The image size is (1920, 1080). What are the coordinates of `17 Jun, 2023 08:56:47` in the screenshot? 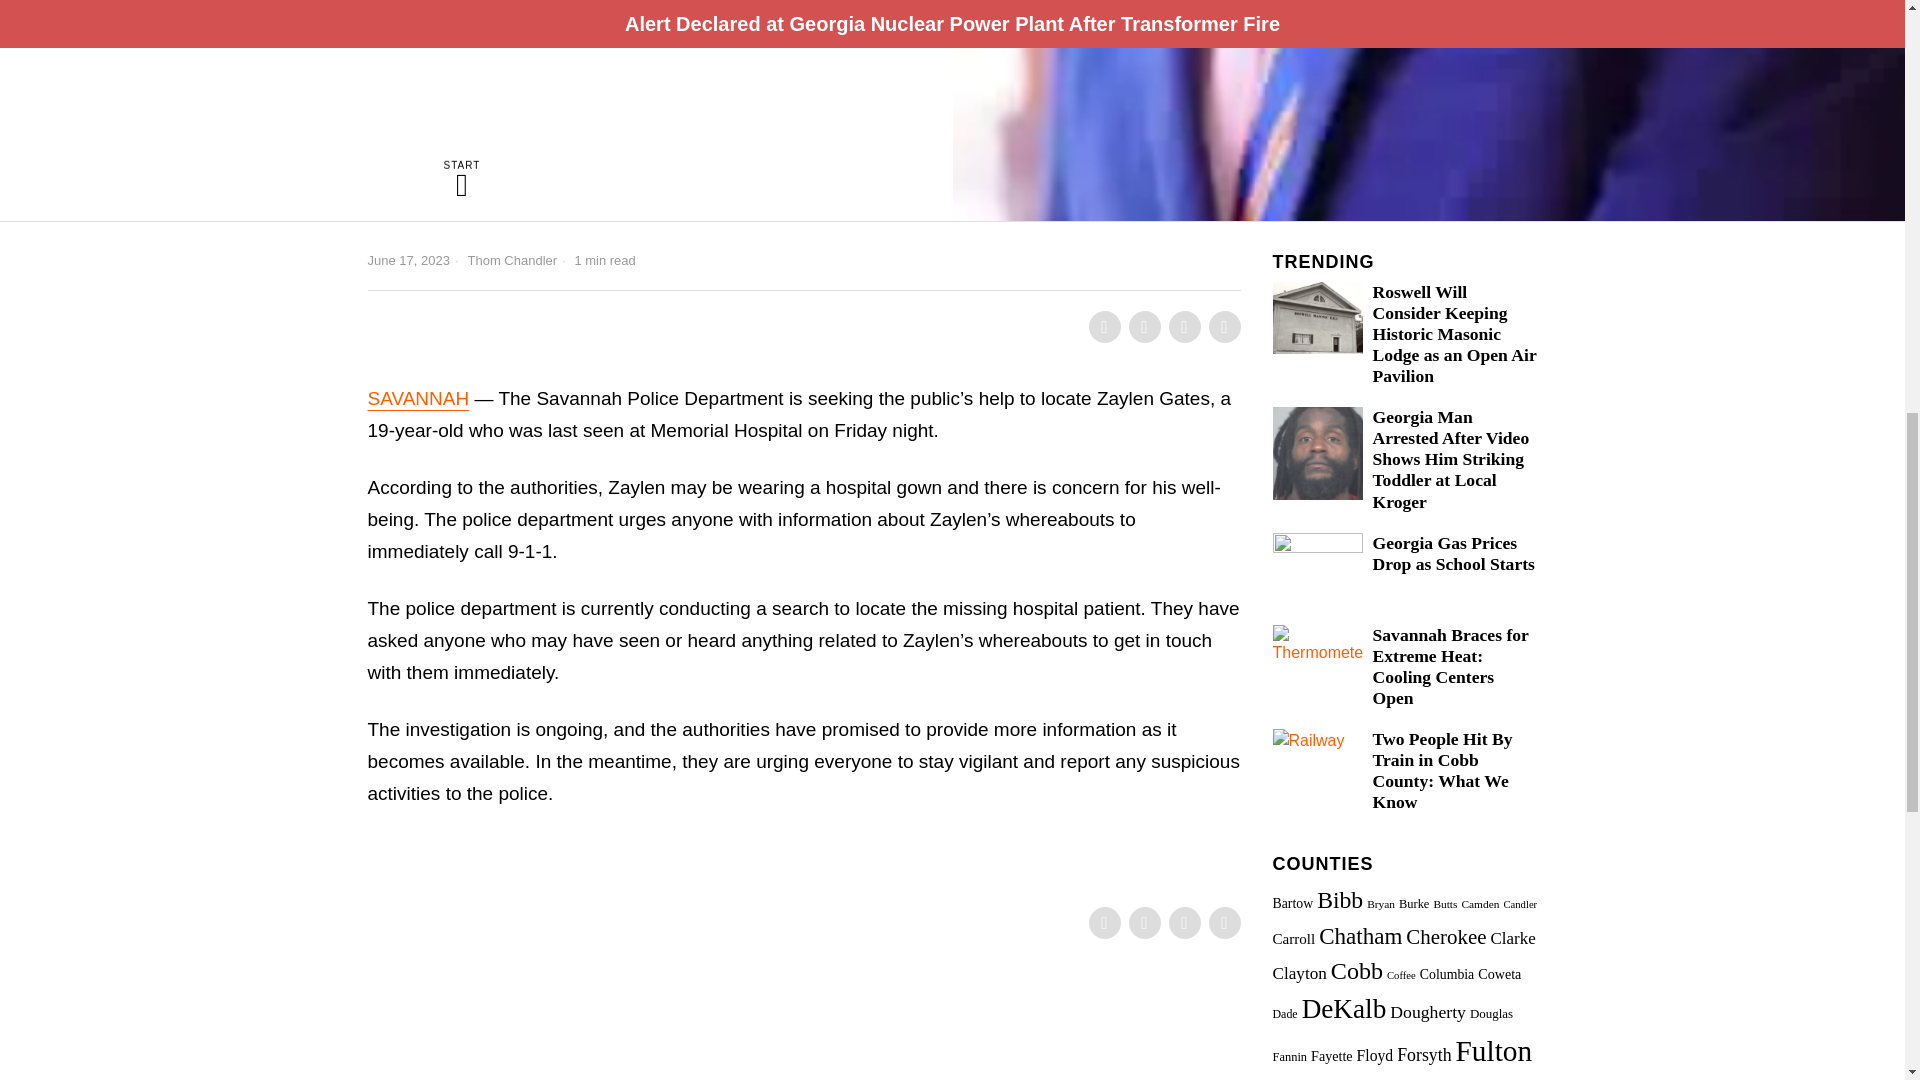 It's located at (408, 260).